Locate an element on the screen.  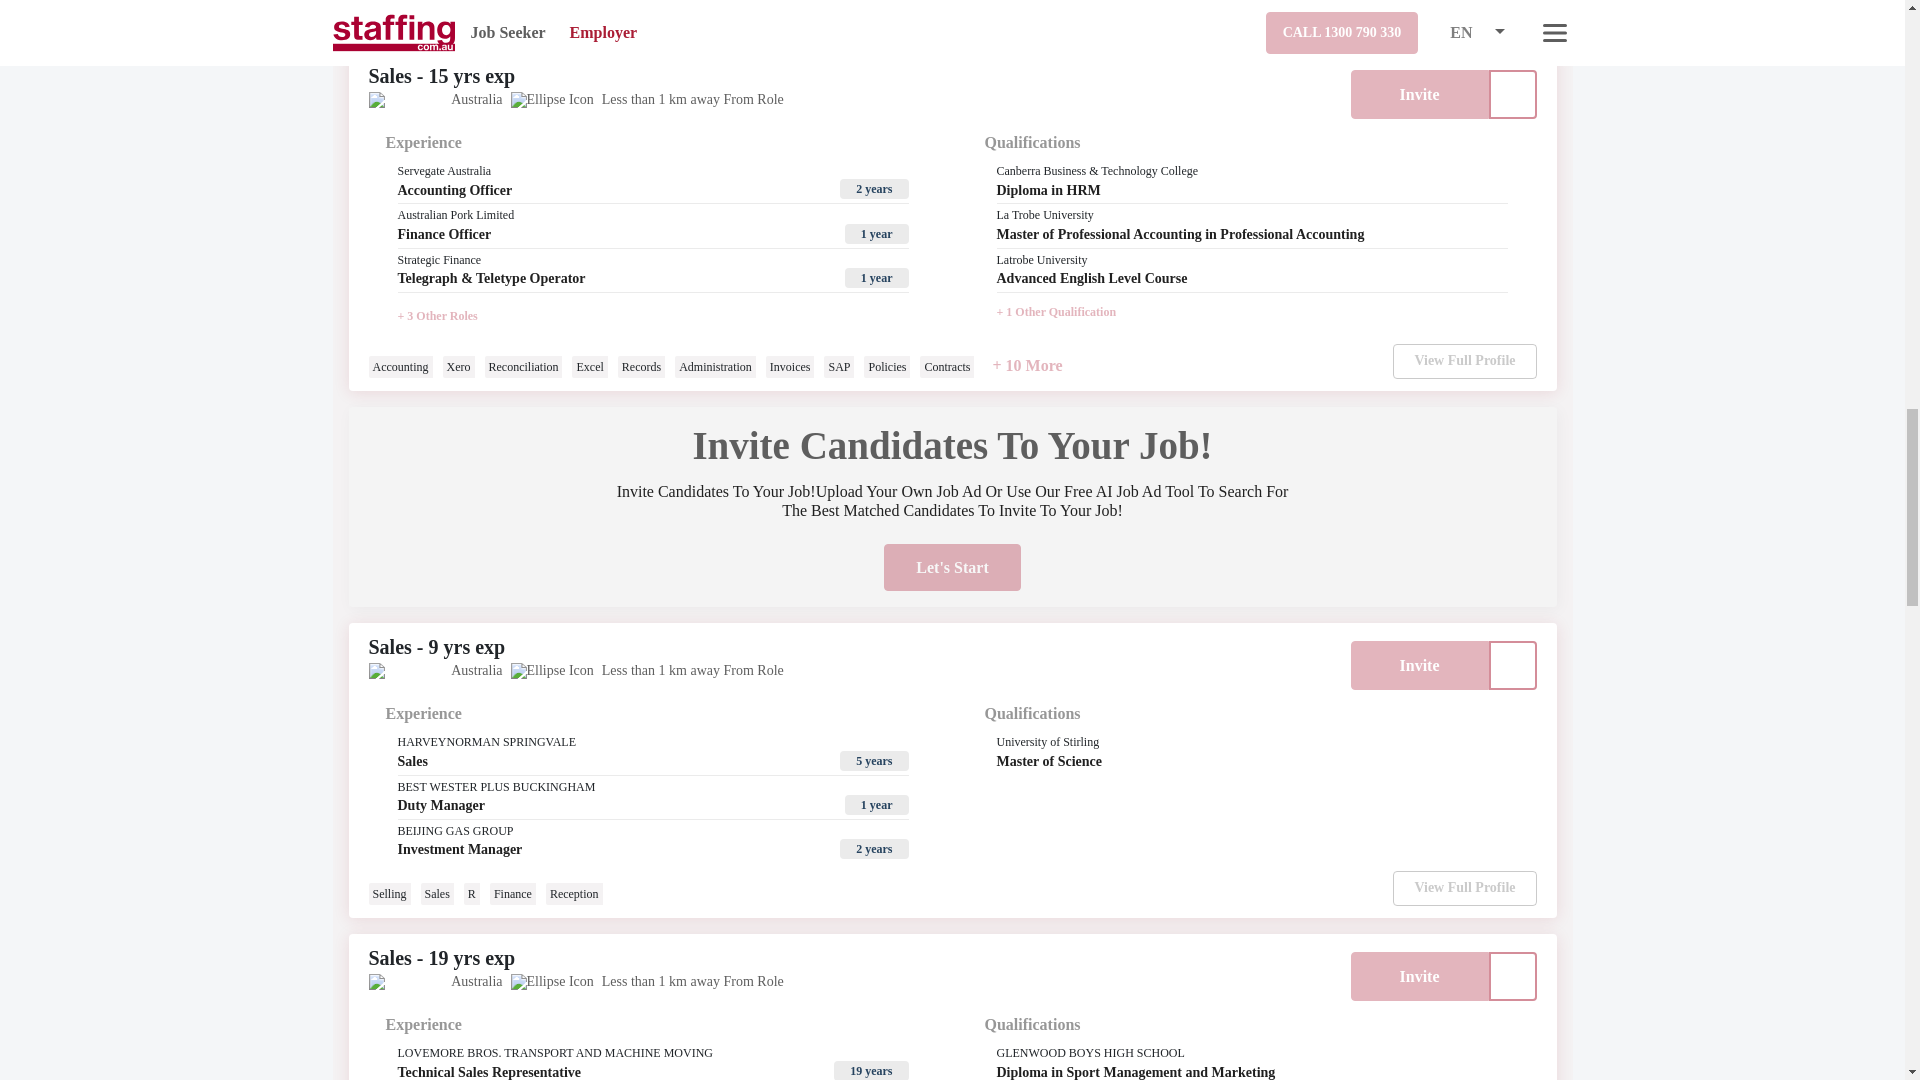
Let's Start is located at coordinates (951, 567).